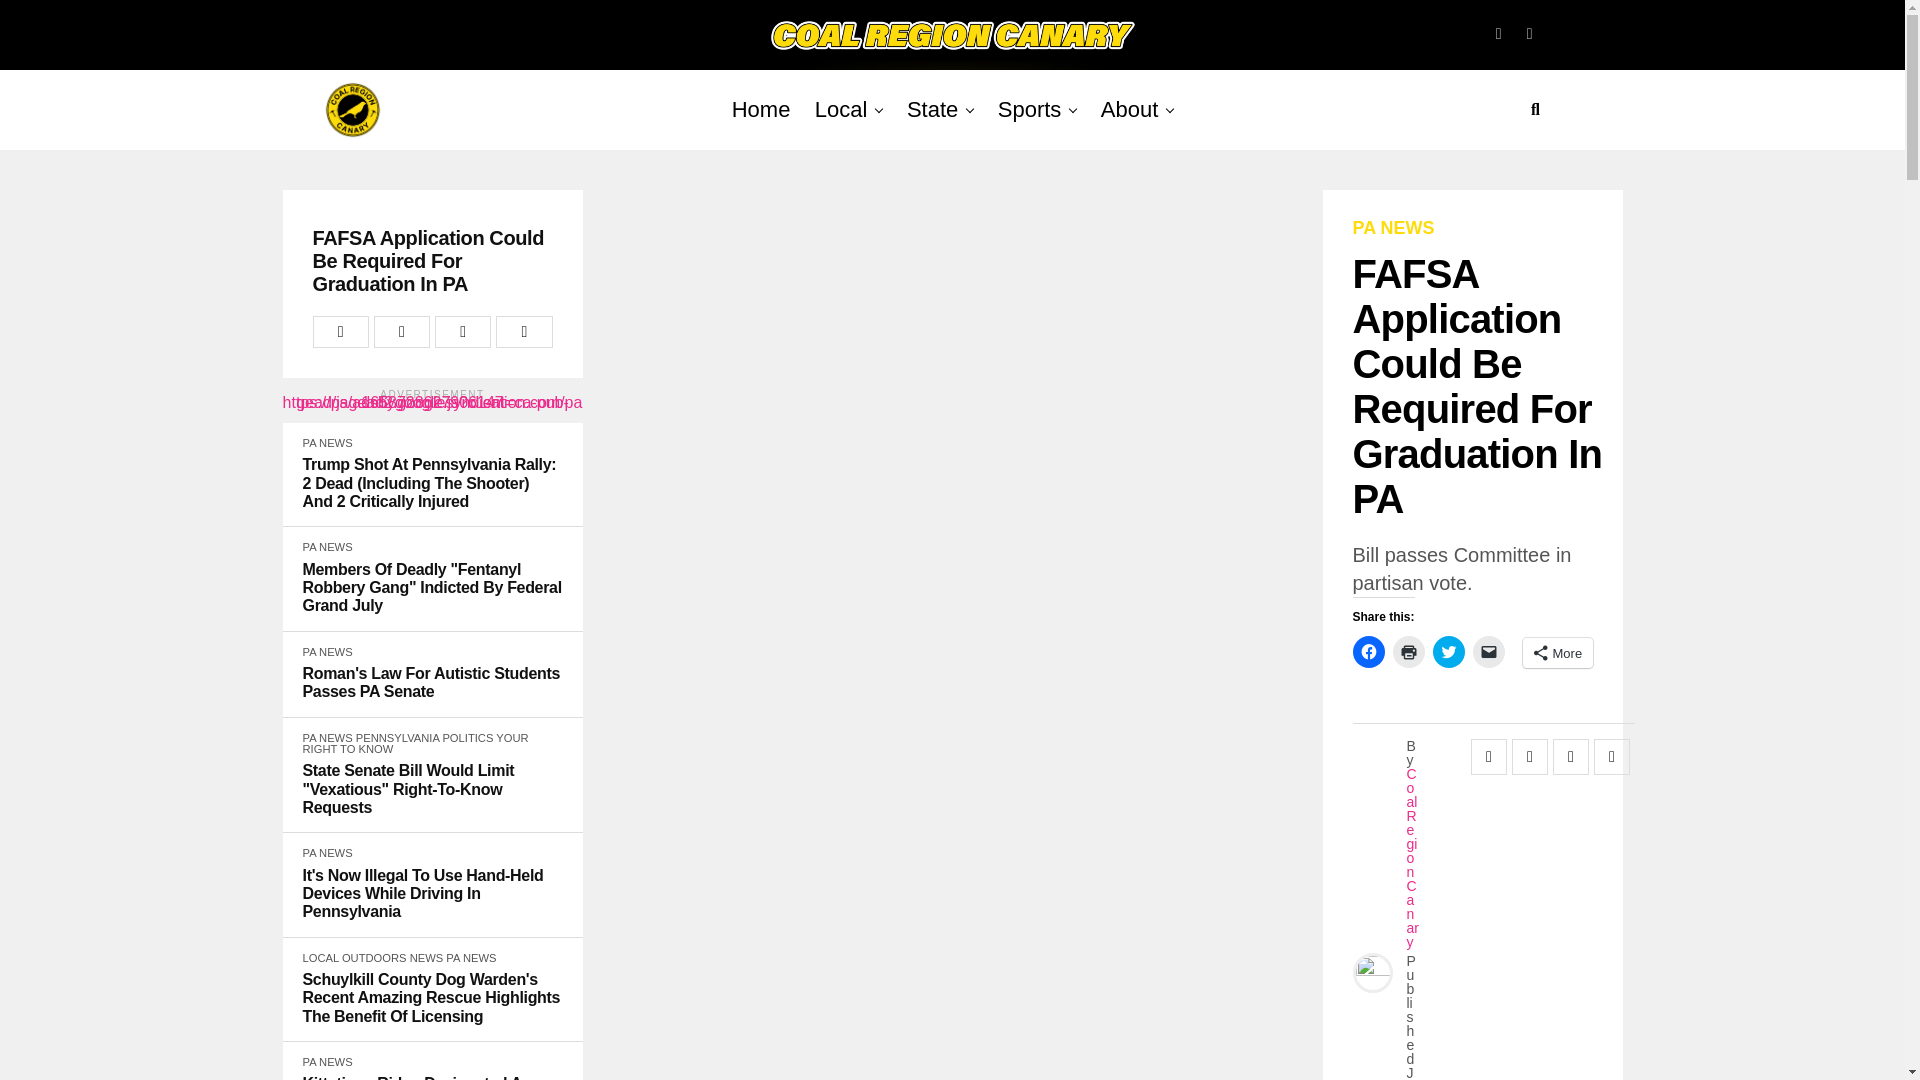 Image resolution: width=1920 pixels, height=1080 pixels. What do you see at coordinates (463, 332) in the screenshot?
I see `Share on Flipboard` at bounding box center [463, 332].